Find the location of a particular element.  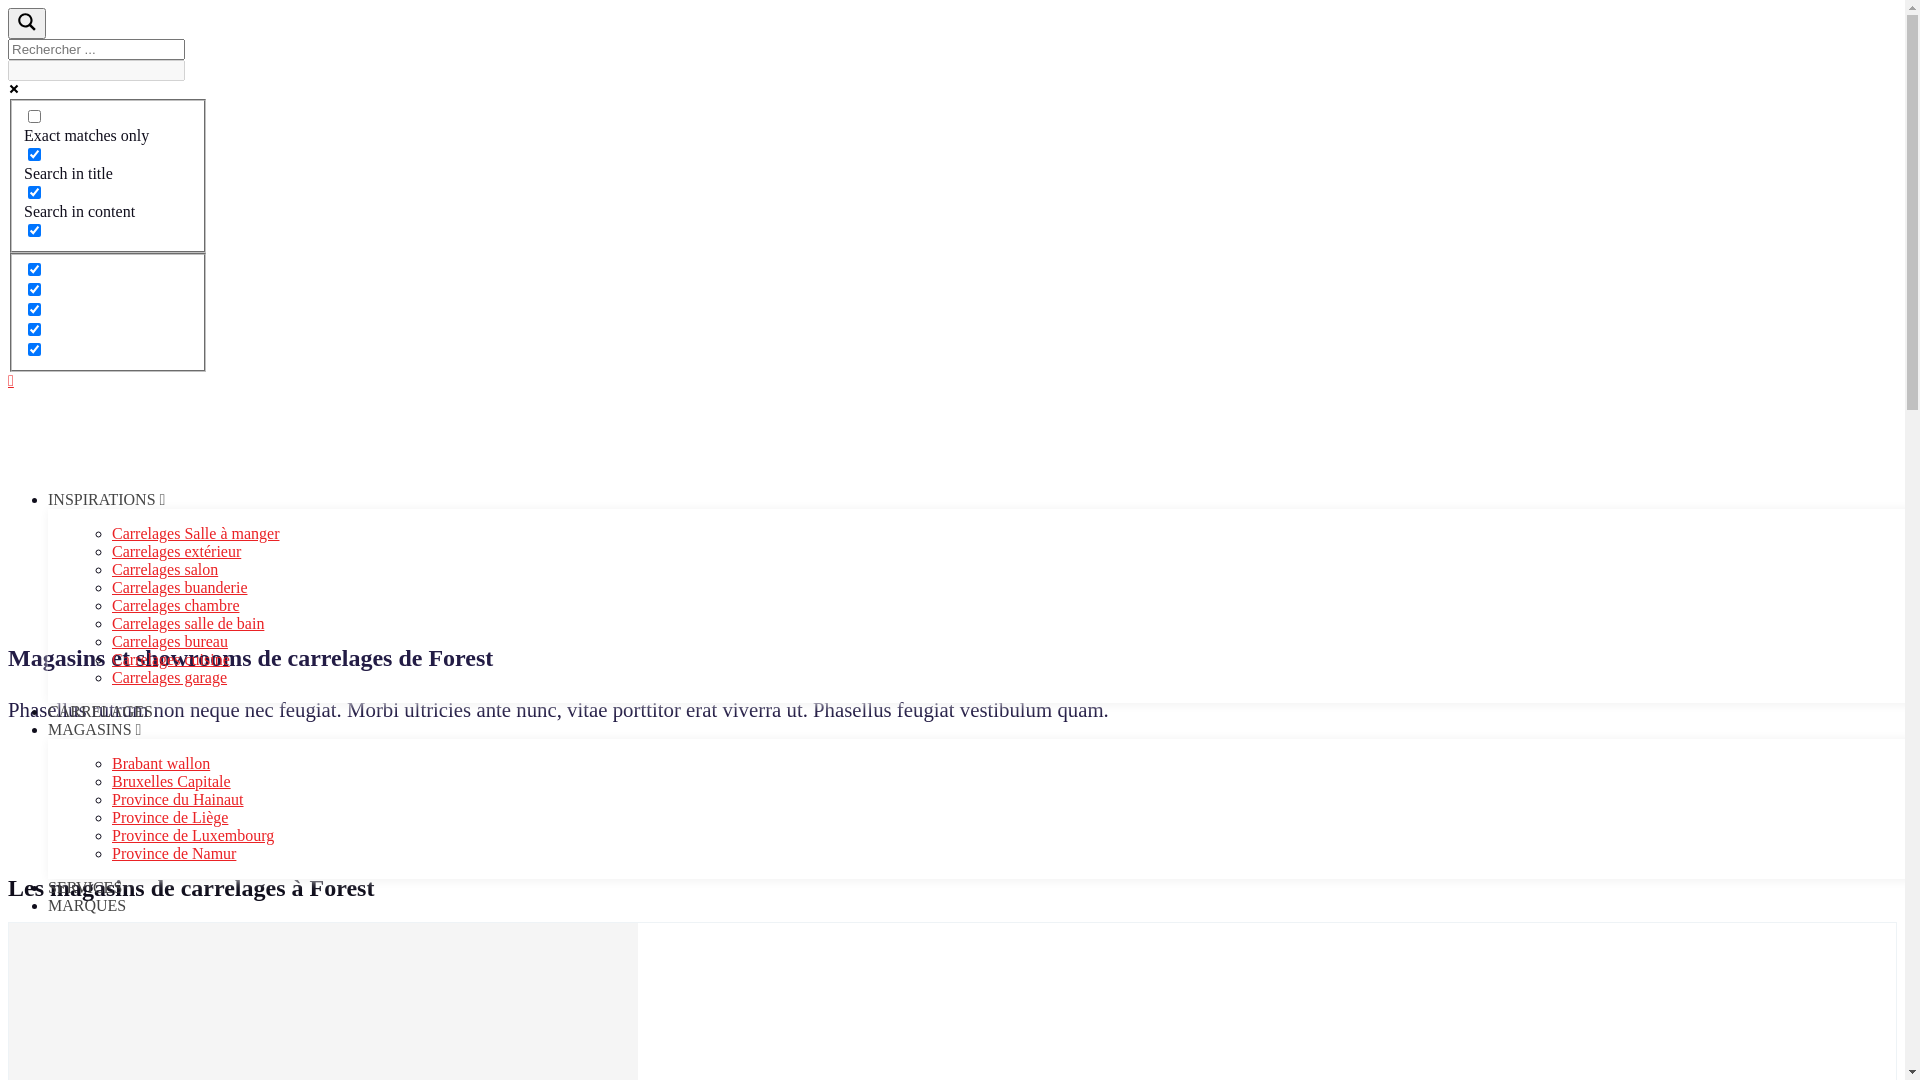

Carrelages bureau is located at coordinates (170, 642).